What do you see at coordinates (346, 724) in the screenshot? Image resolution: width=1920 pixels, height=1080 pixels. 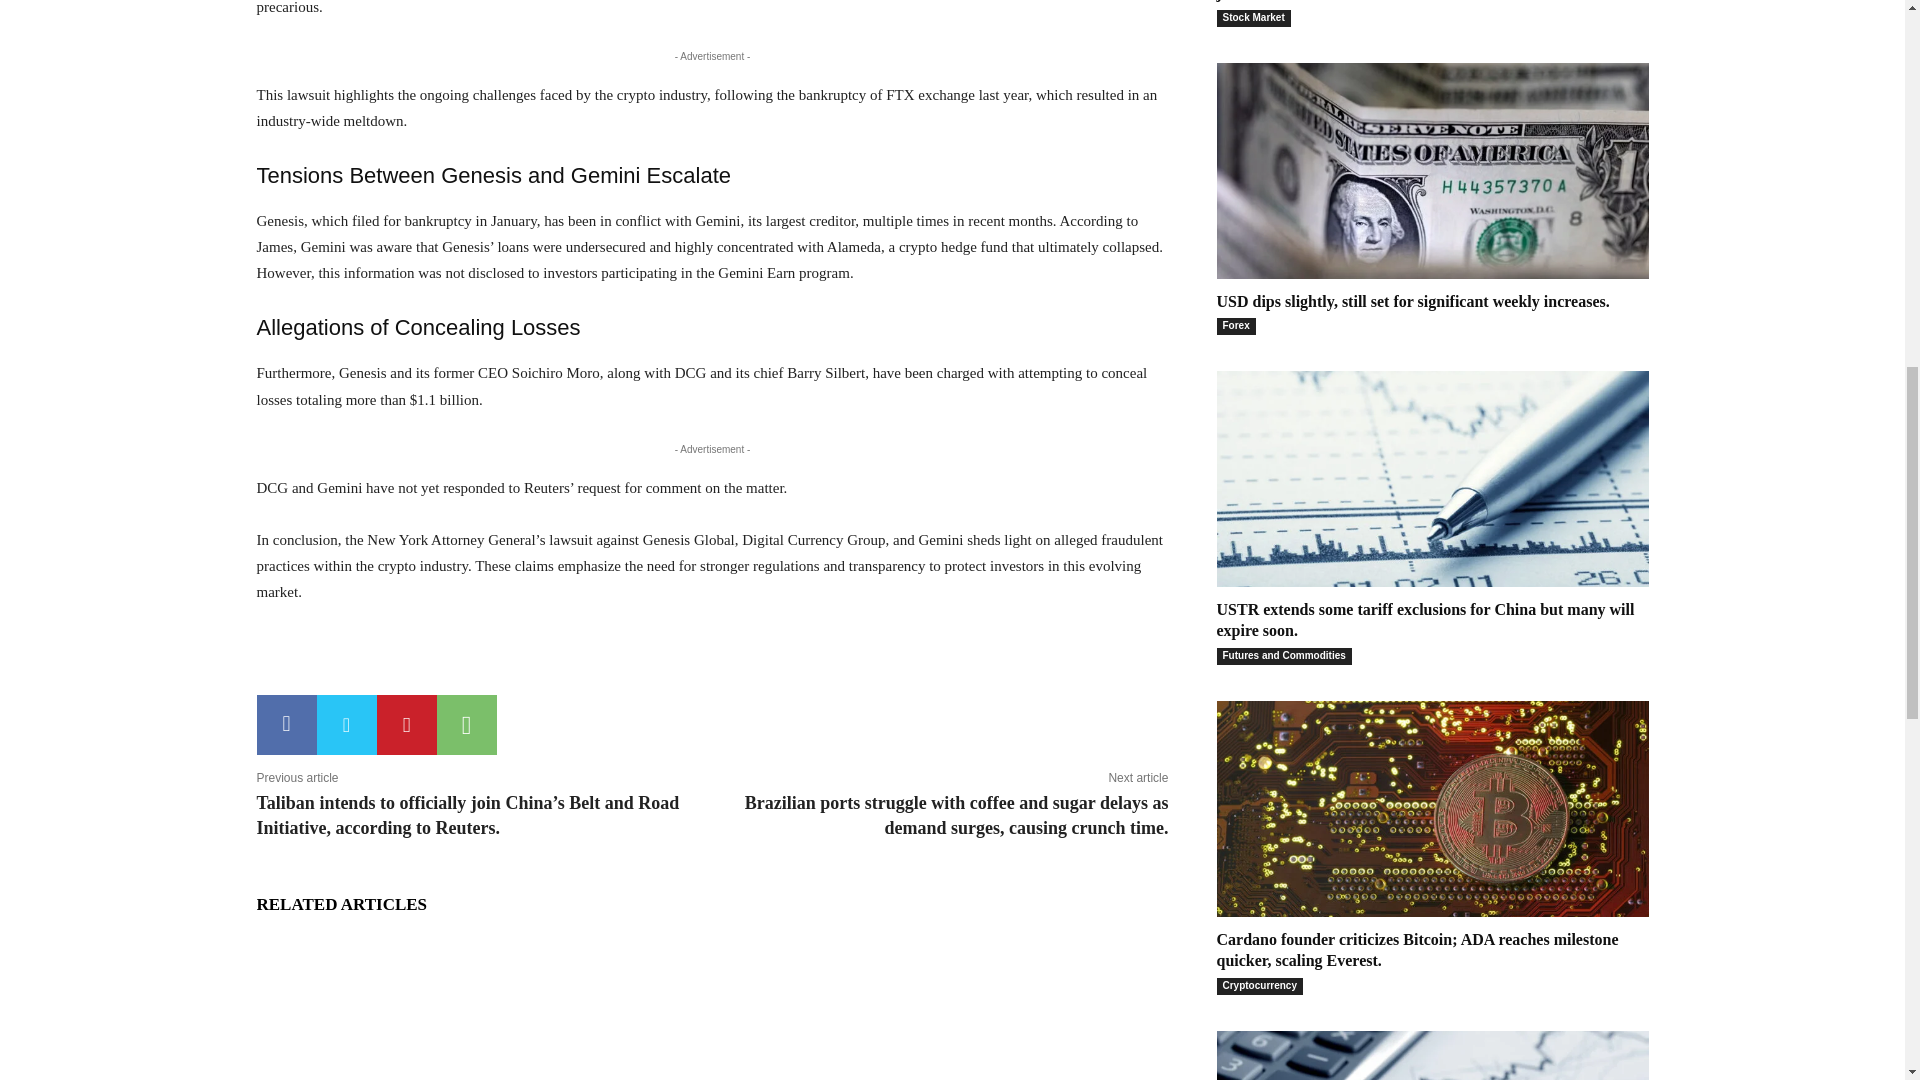 I see `Twitter` at bounding box center [346, 724].